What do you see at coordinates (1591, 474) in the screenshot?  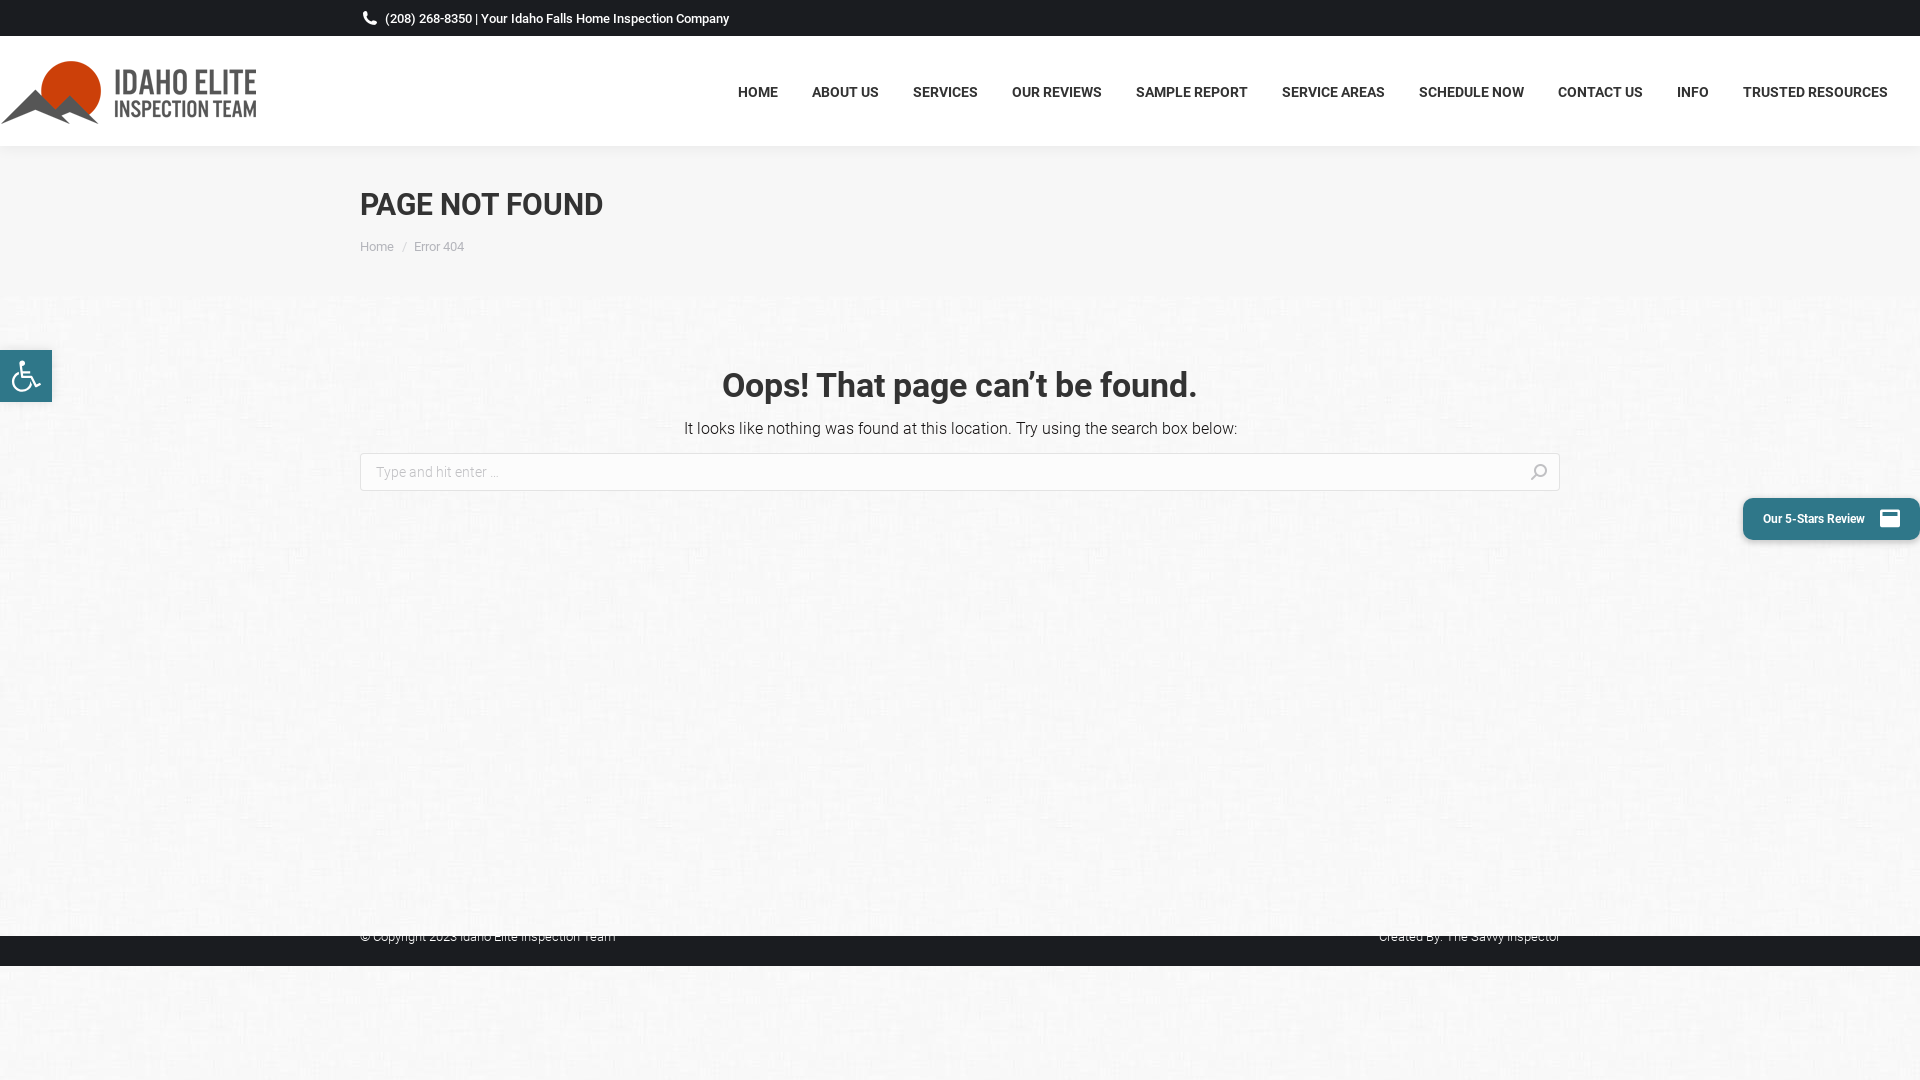 I see `Go!` at bounding box center [1591, 474].